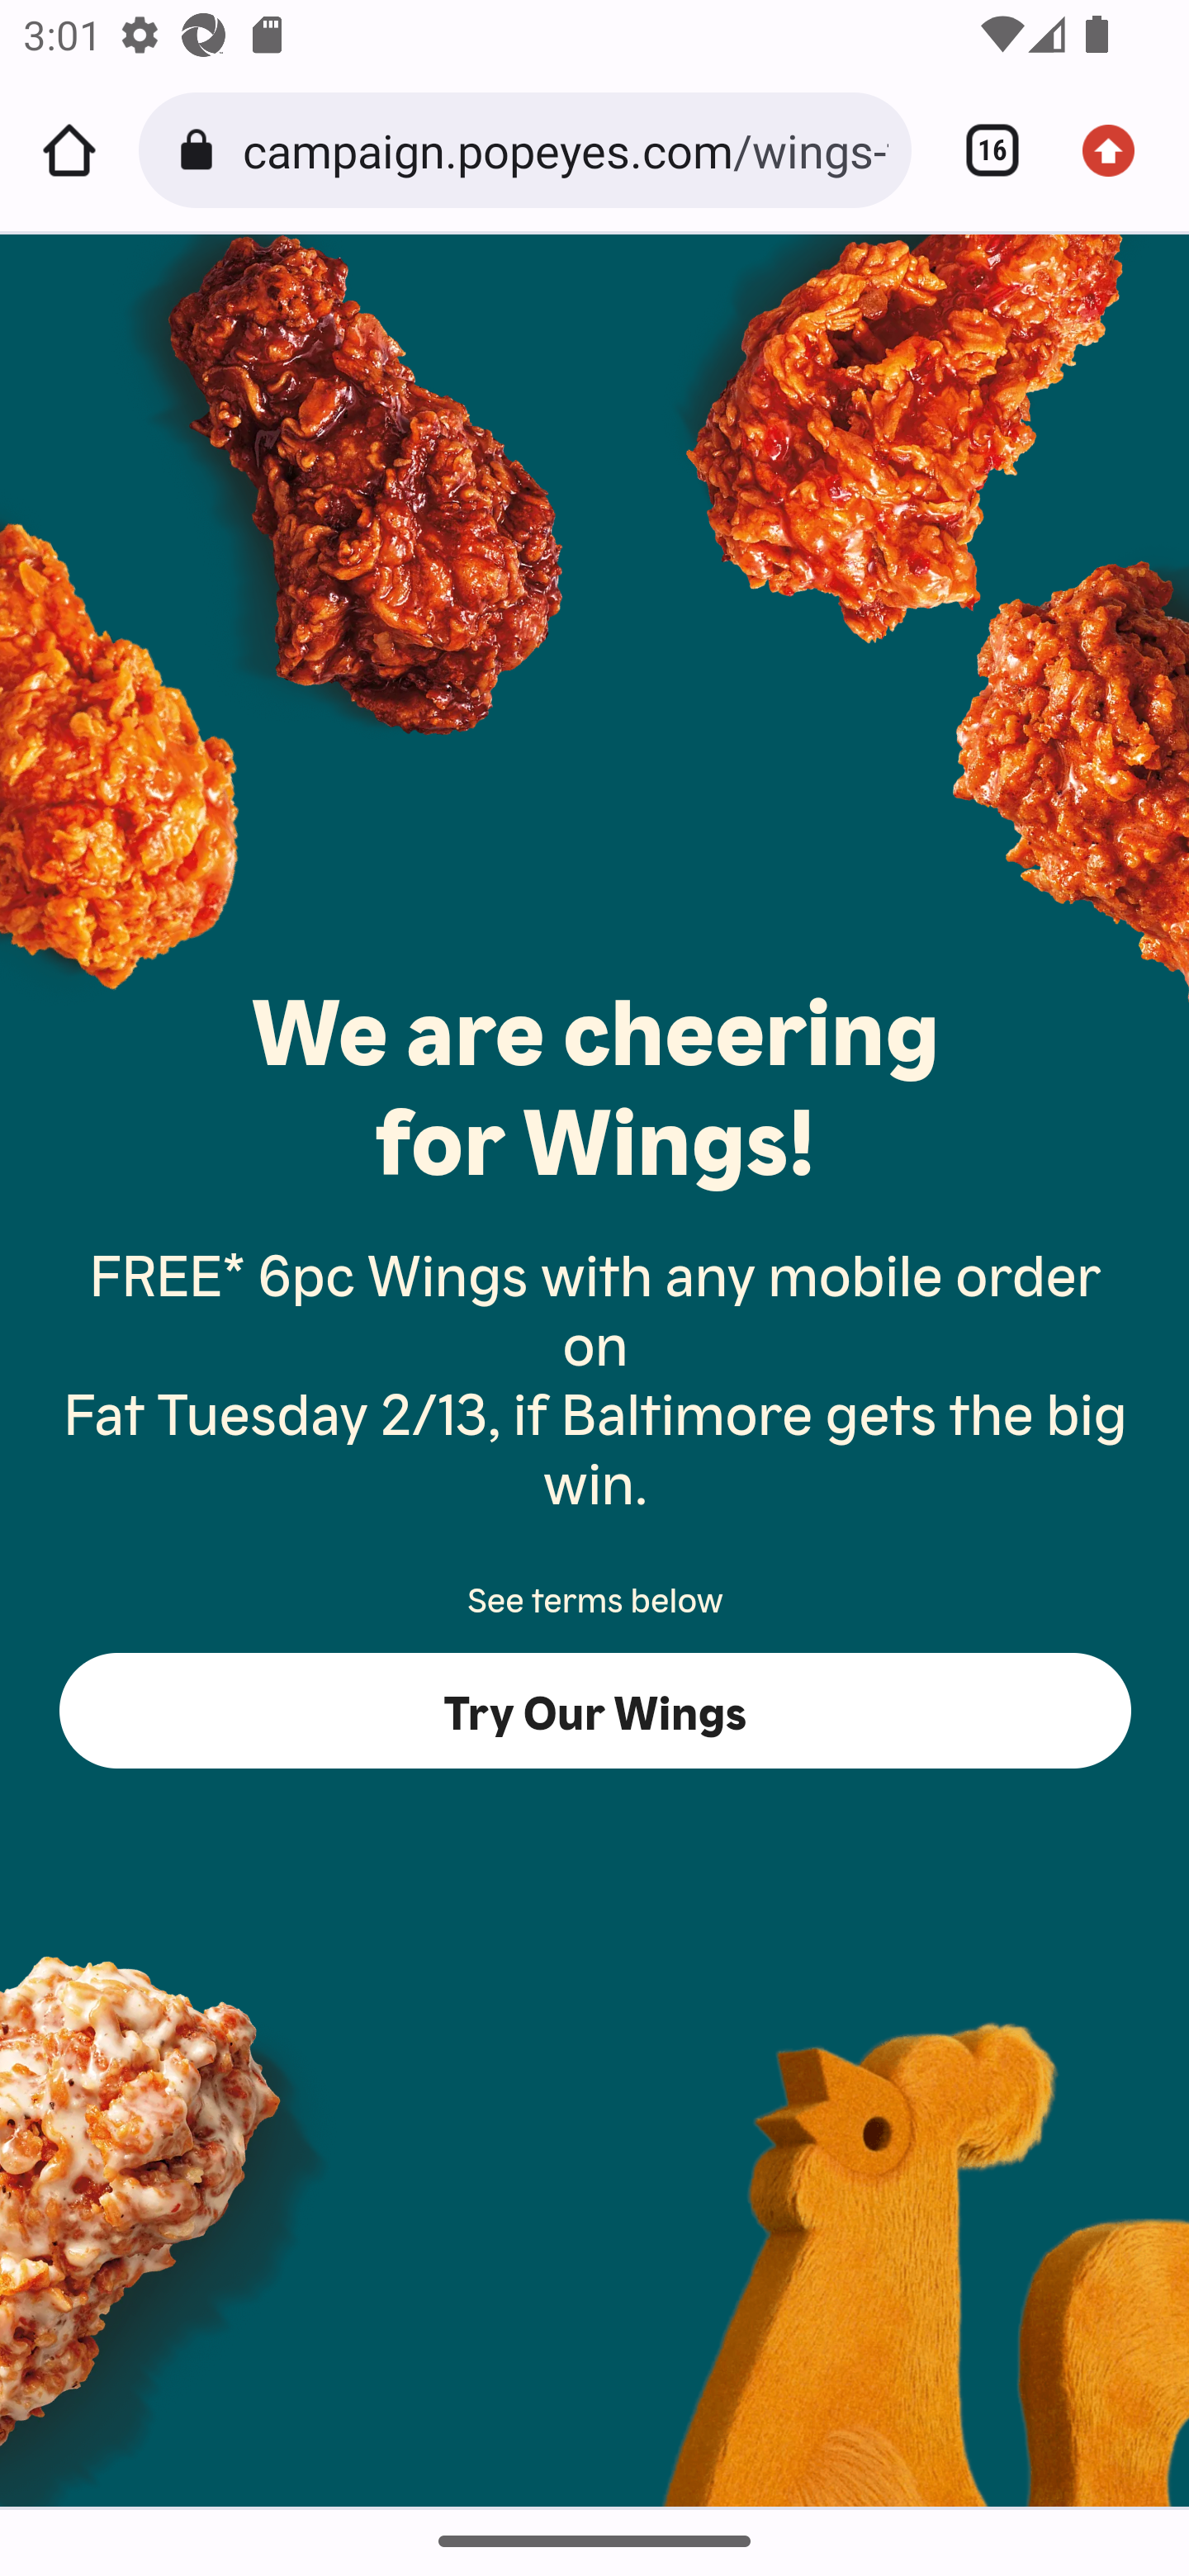  I want to click on Home, so click(69, 150).